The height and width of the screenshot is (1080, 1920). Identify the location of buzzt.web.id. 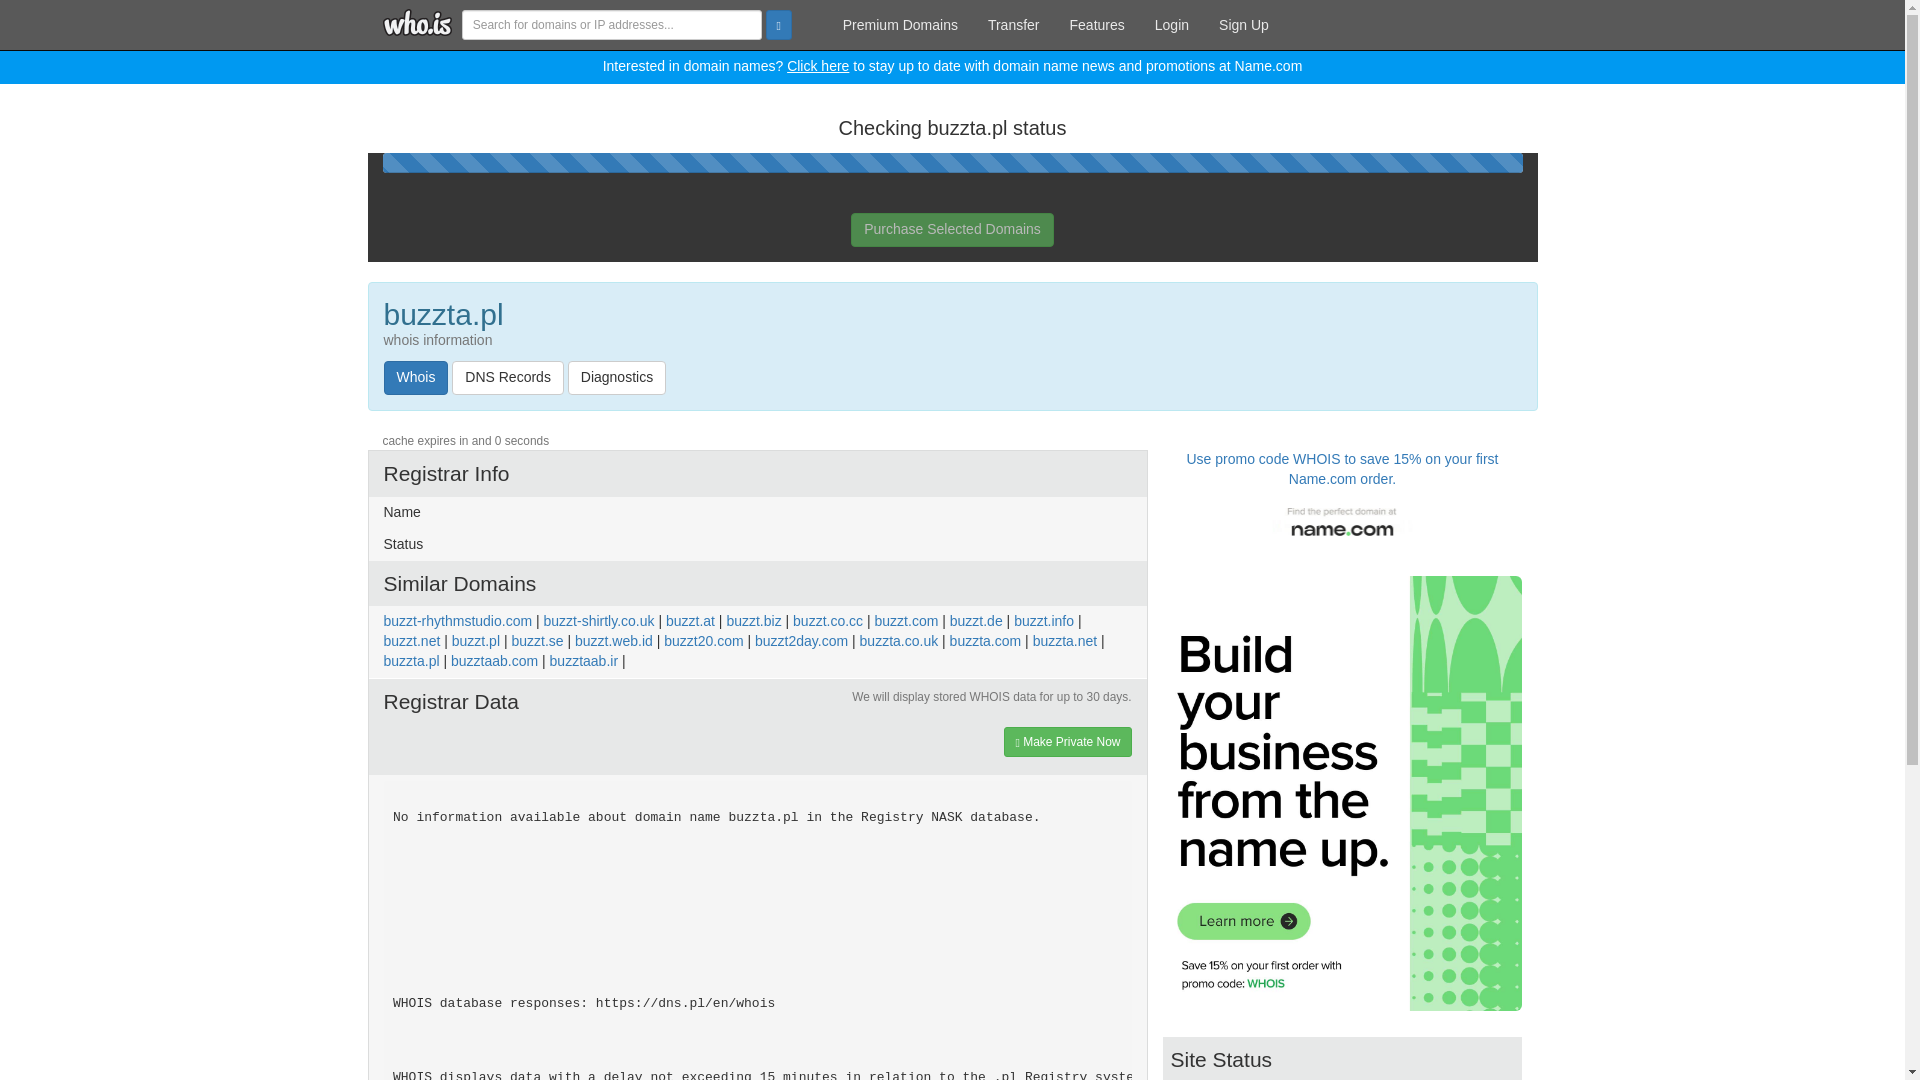
(613, 640).